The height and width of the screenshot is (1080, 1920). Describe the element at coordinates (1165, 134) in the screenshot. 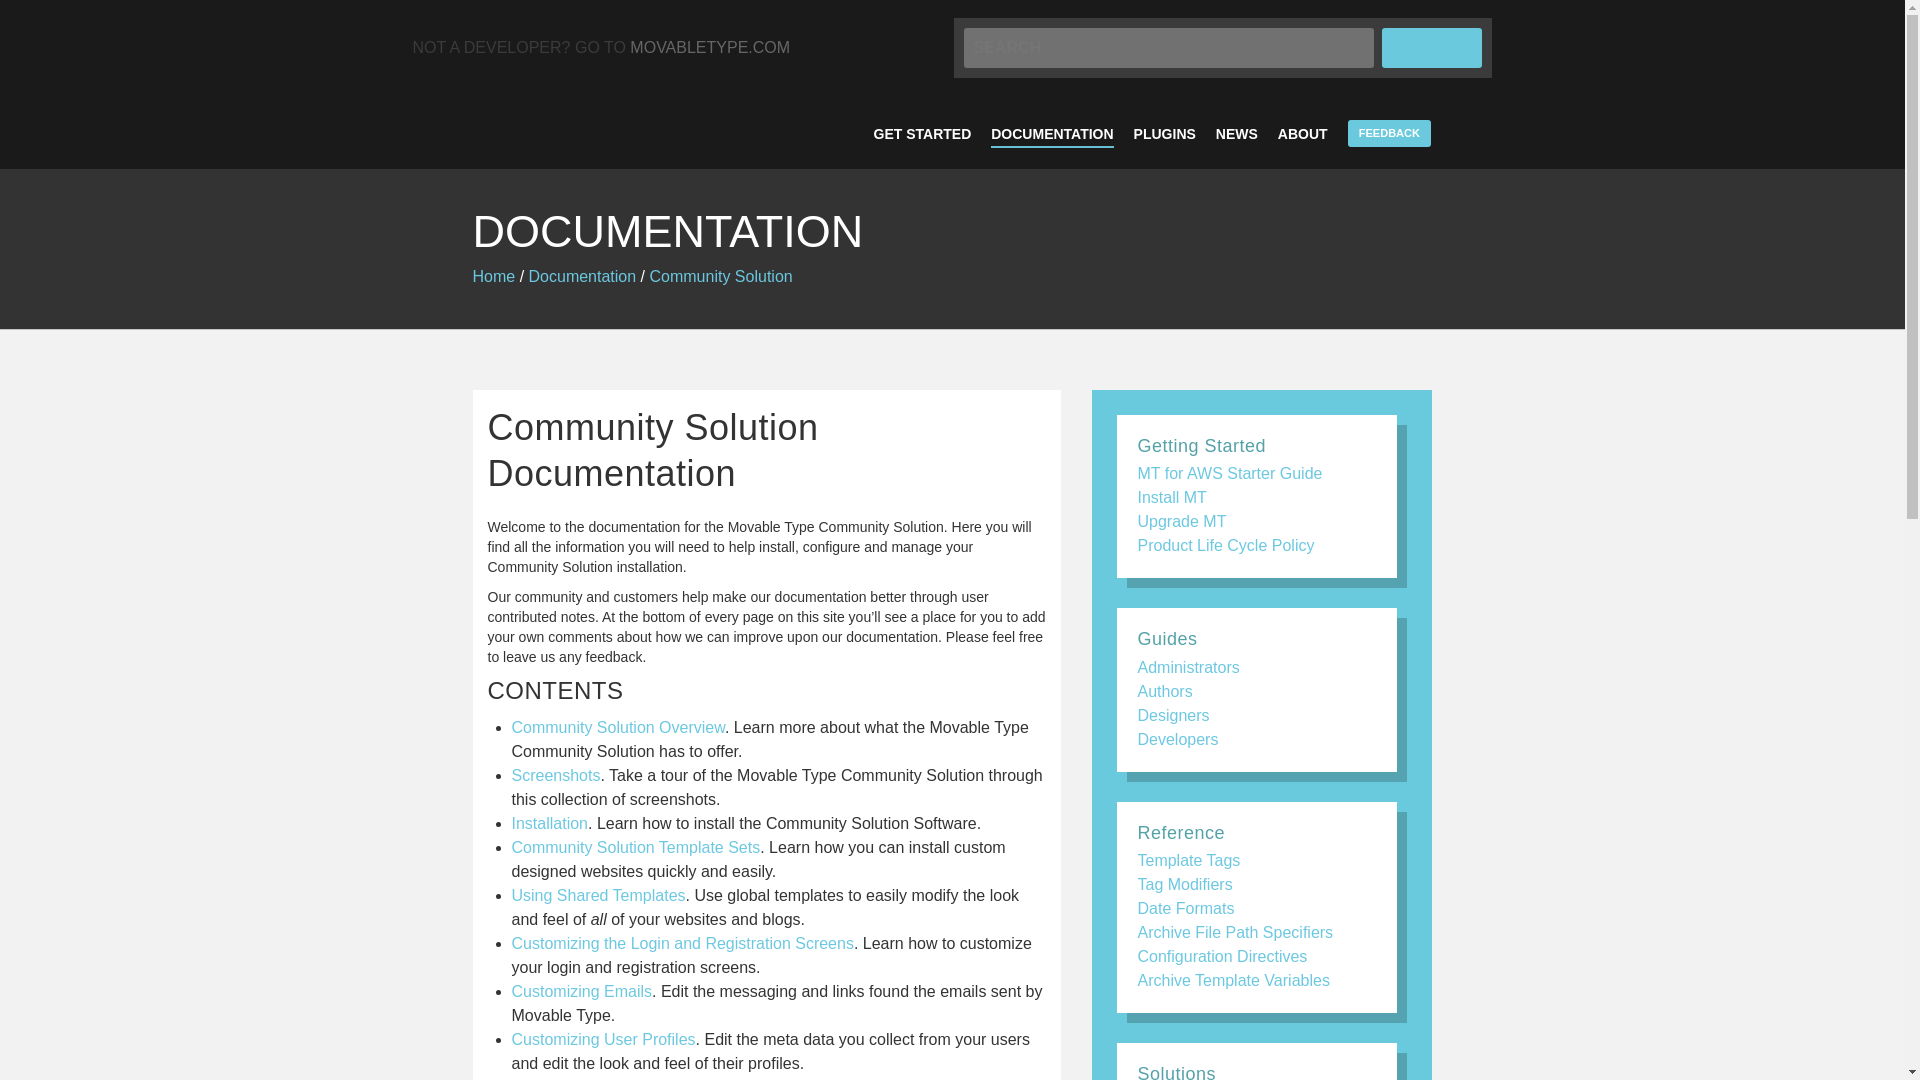

I see `PLUGINS` at that location.